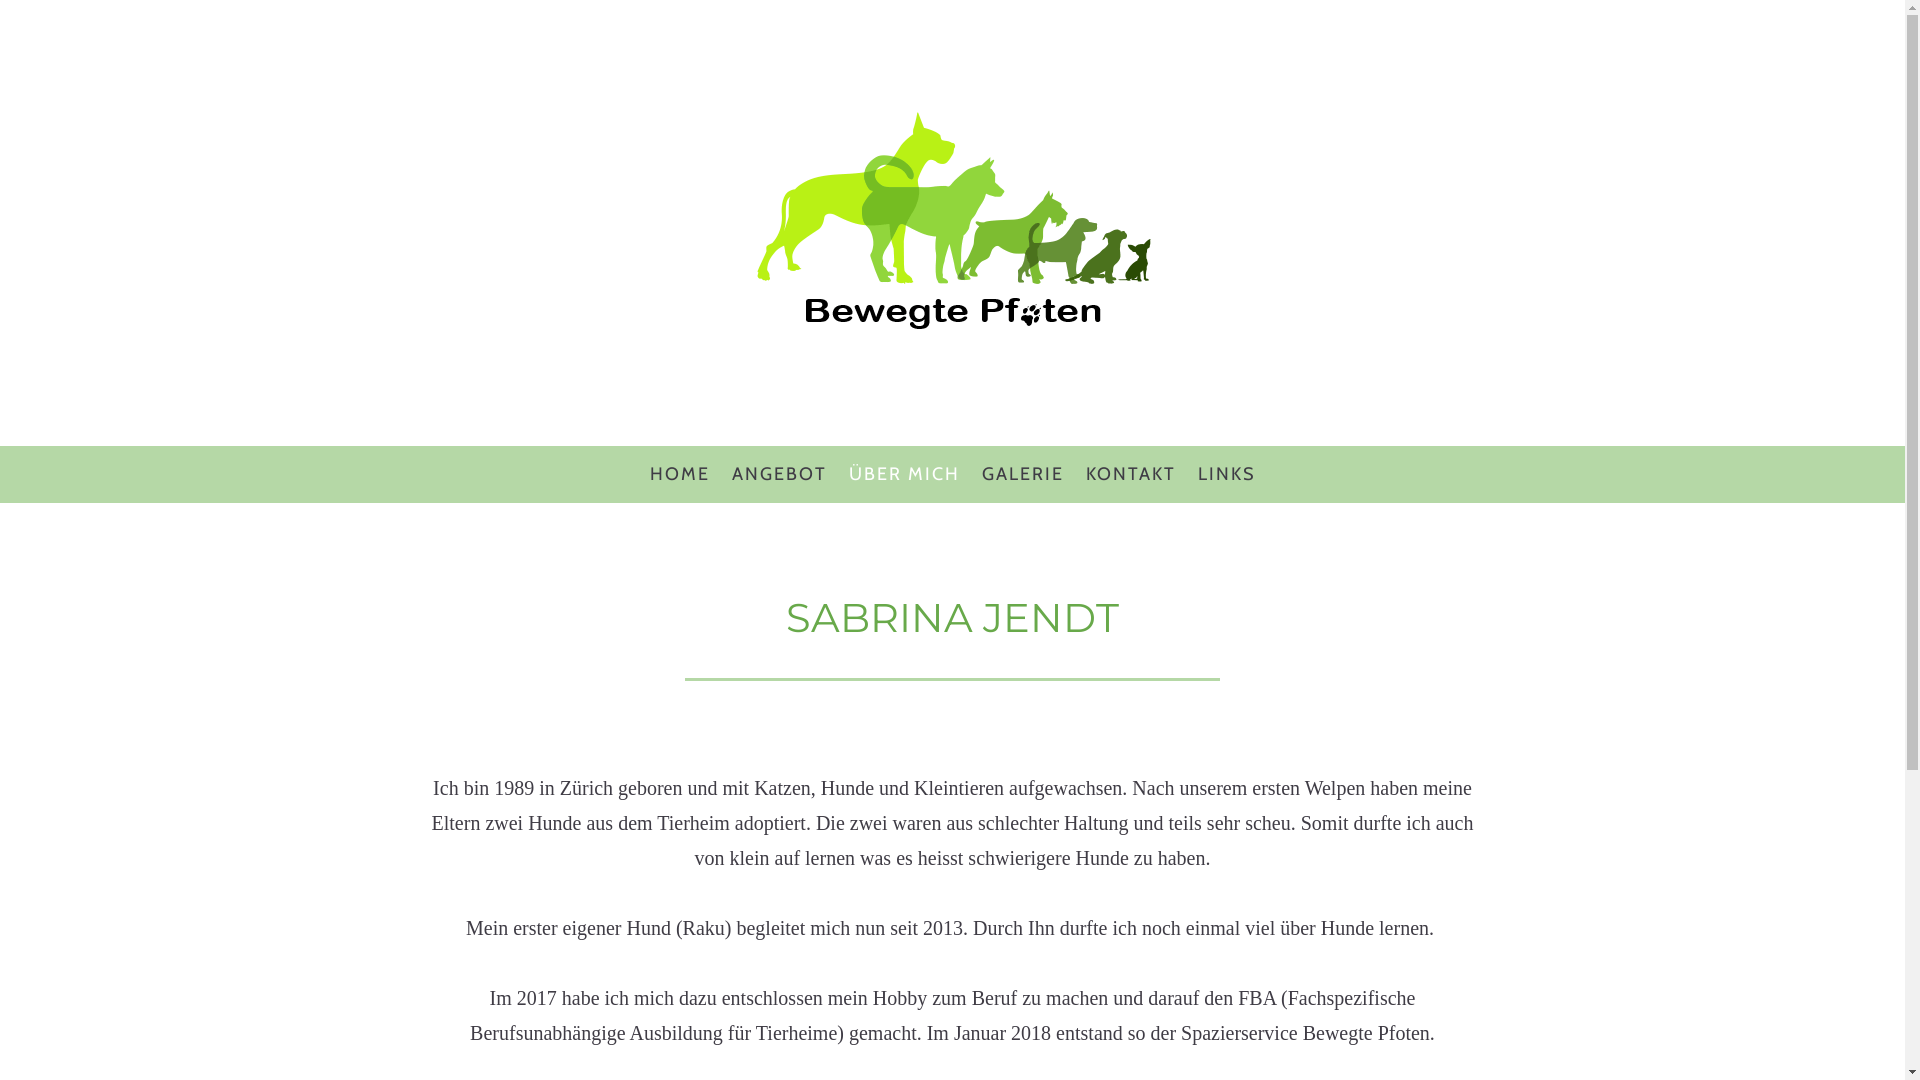  Describe the element at coordinates (1130, 474) in the screenshot. I see `KONTAKT` at that location.